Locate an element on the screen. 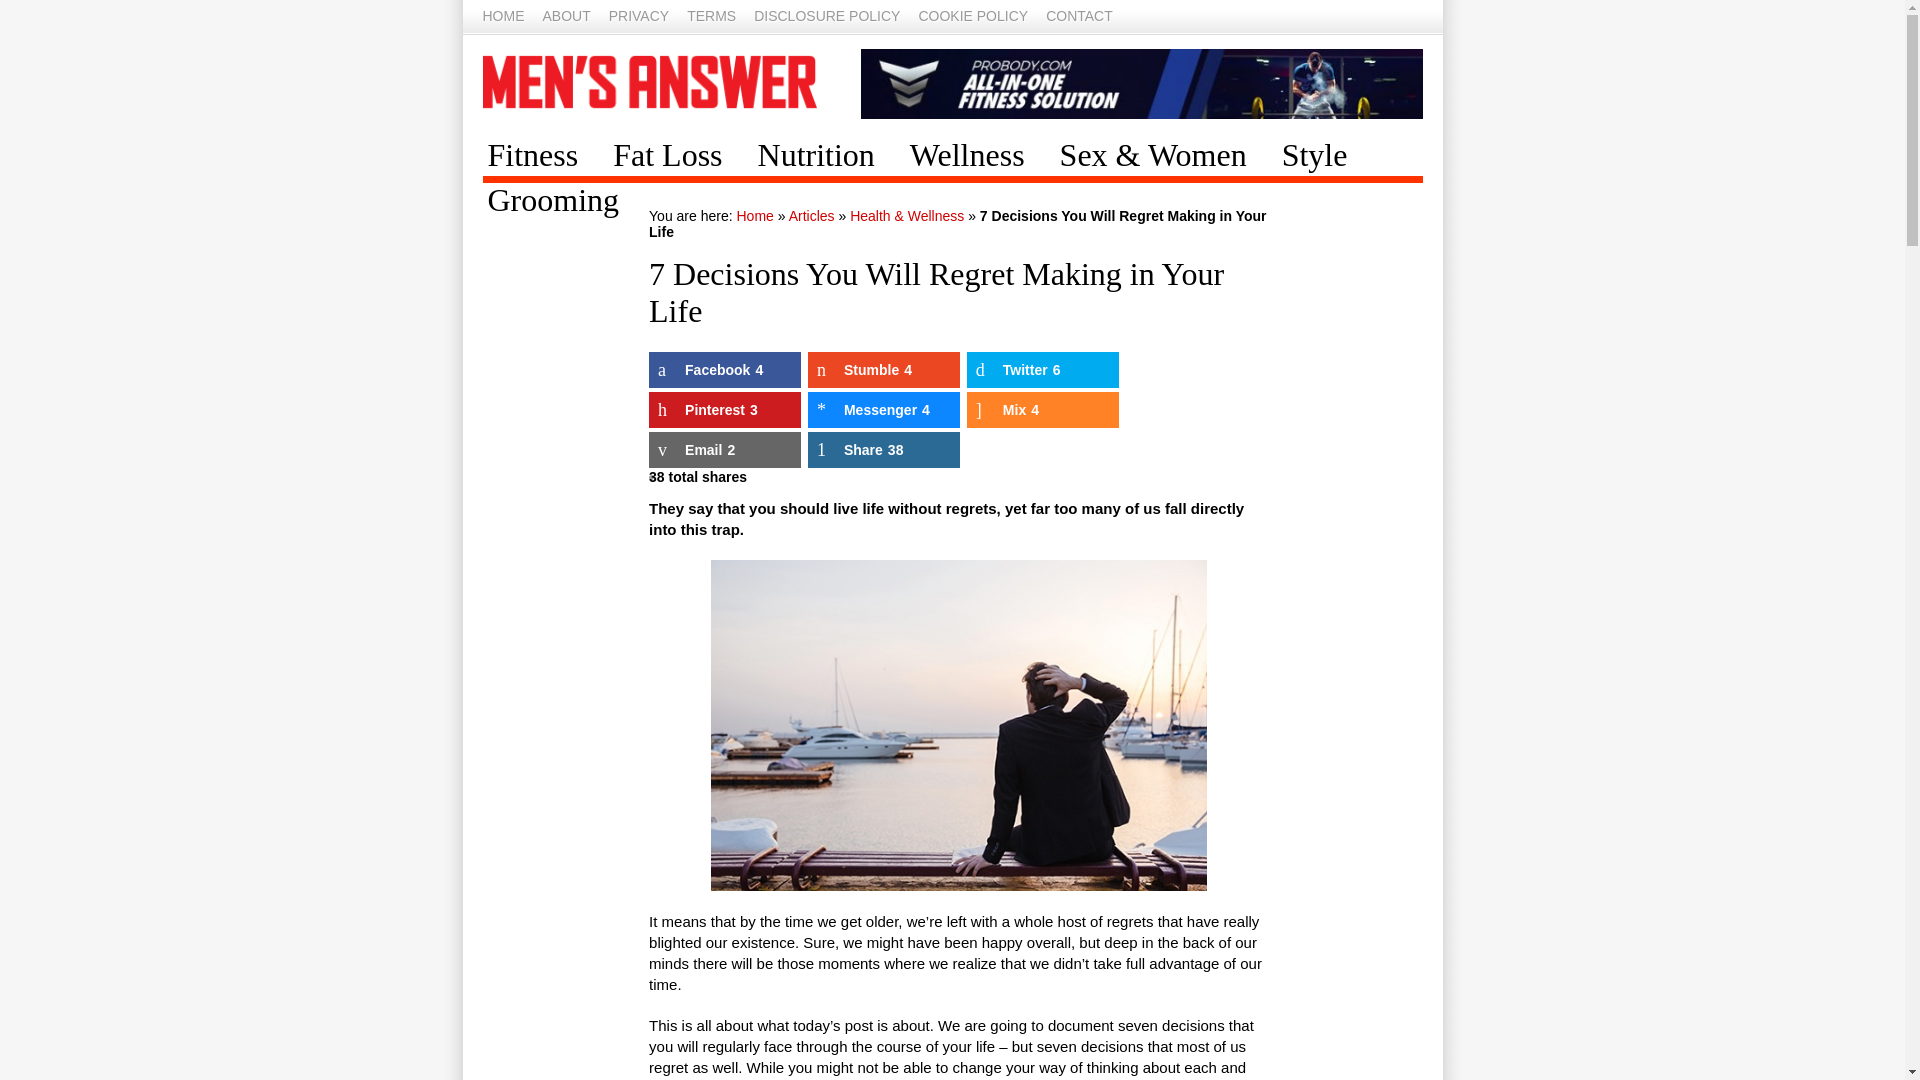 The width and height of the screenshot is (1920, 1080). Style is located at coordinates (1326, 156).